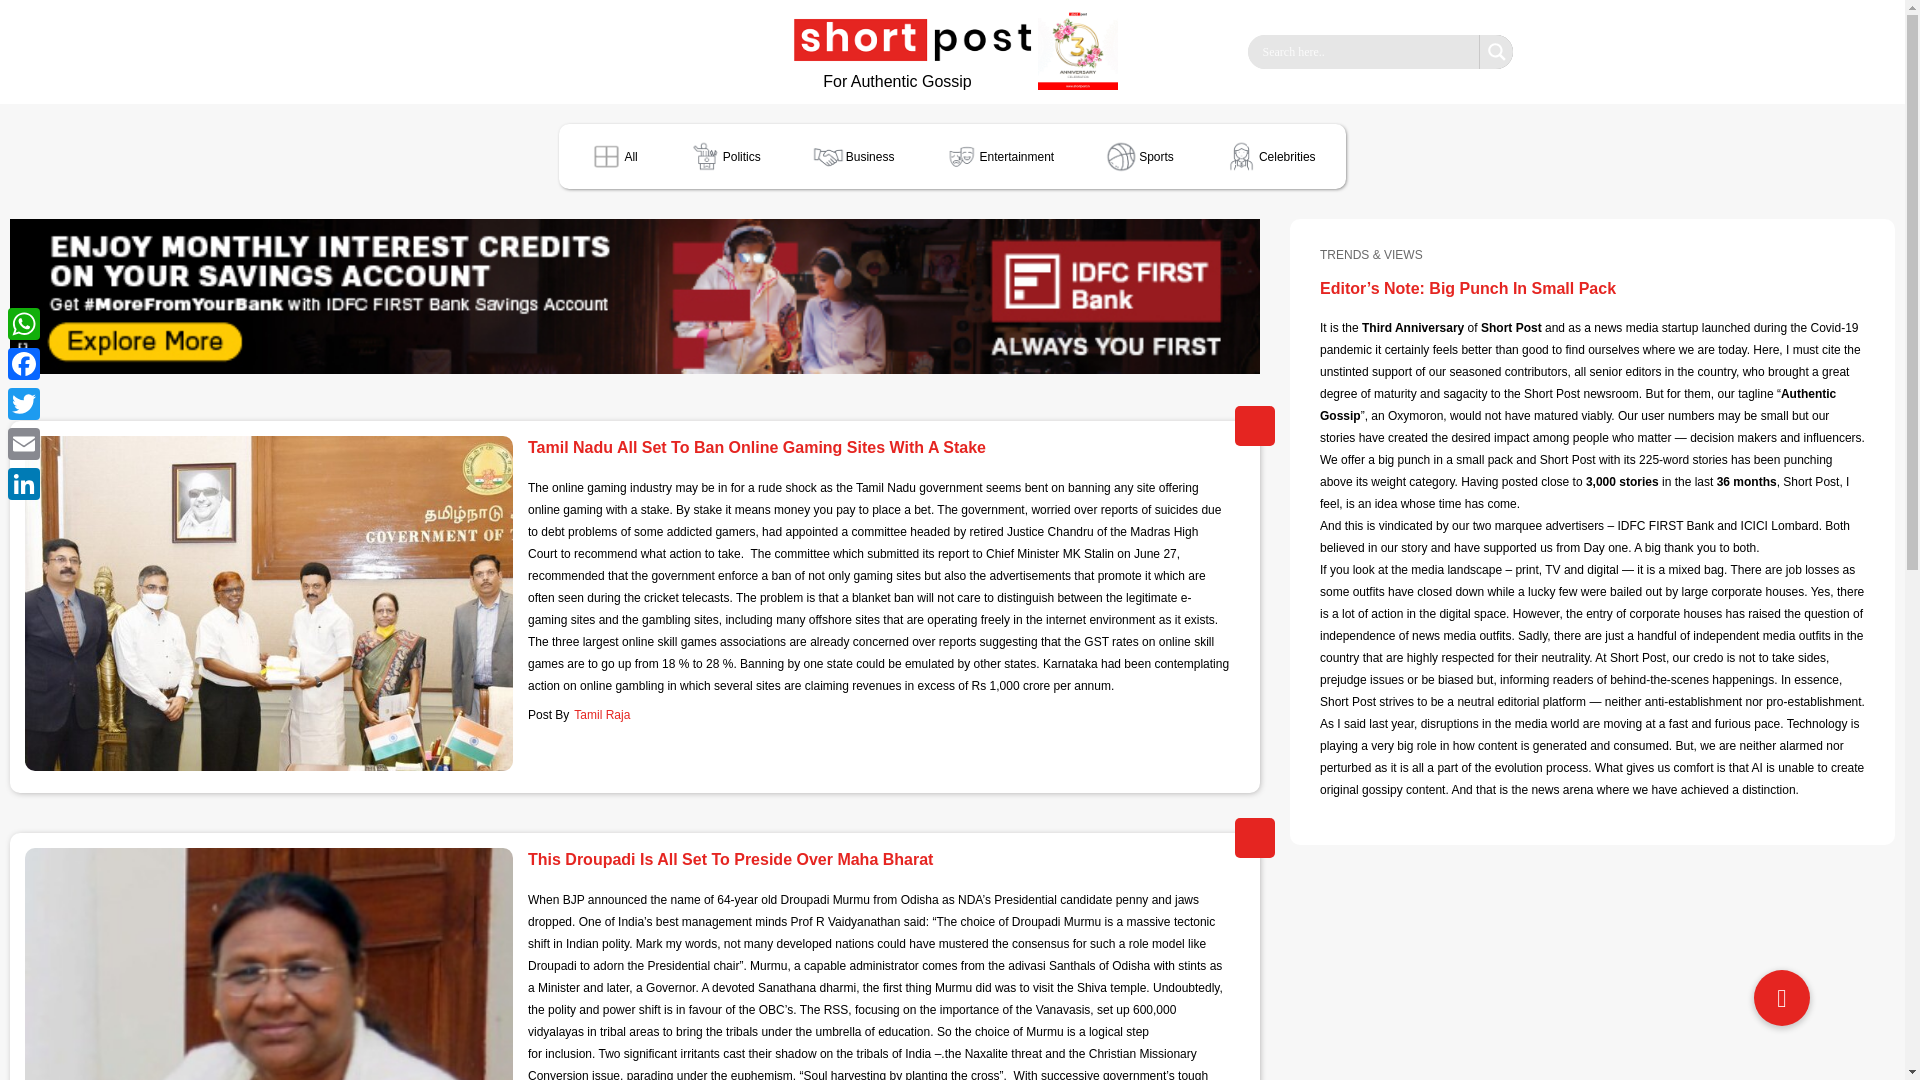 The image size is (1920, 1080). What do you see at coordinates (268, 964) in the screenshot?
I see `This Droupadi Is All Set To Preside Over Maha Bharat` at bounding box center [268, 964].